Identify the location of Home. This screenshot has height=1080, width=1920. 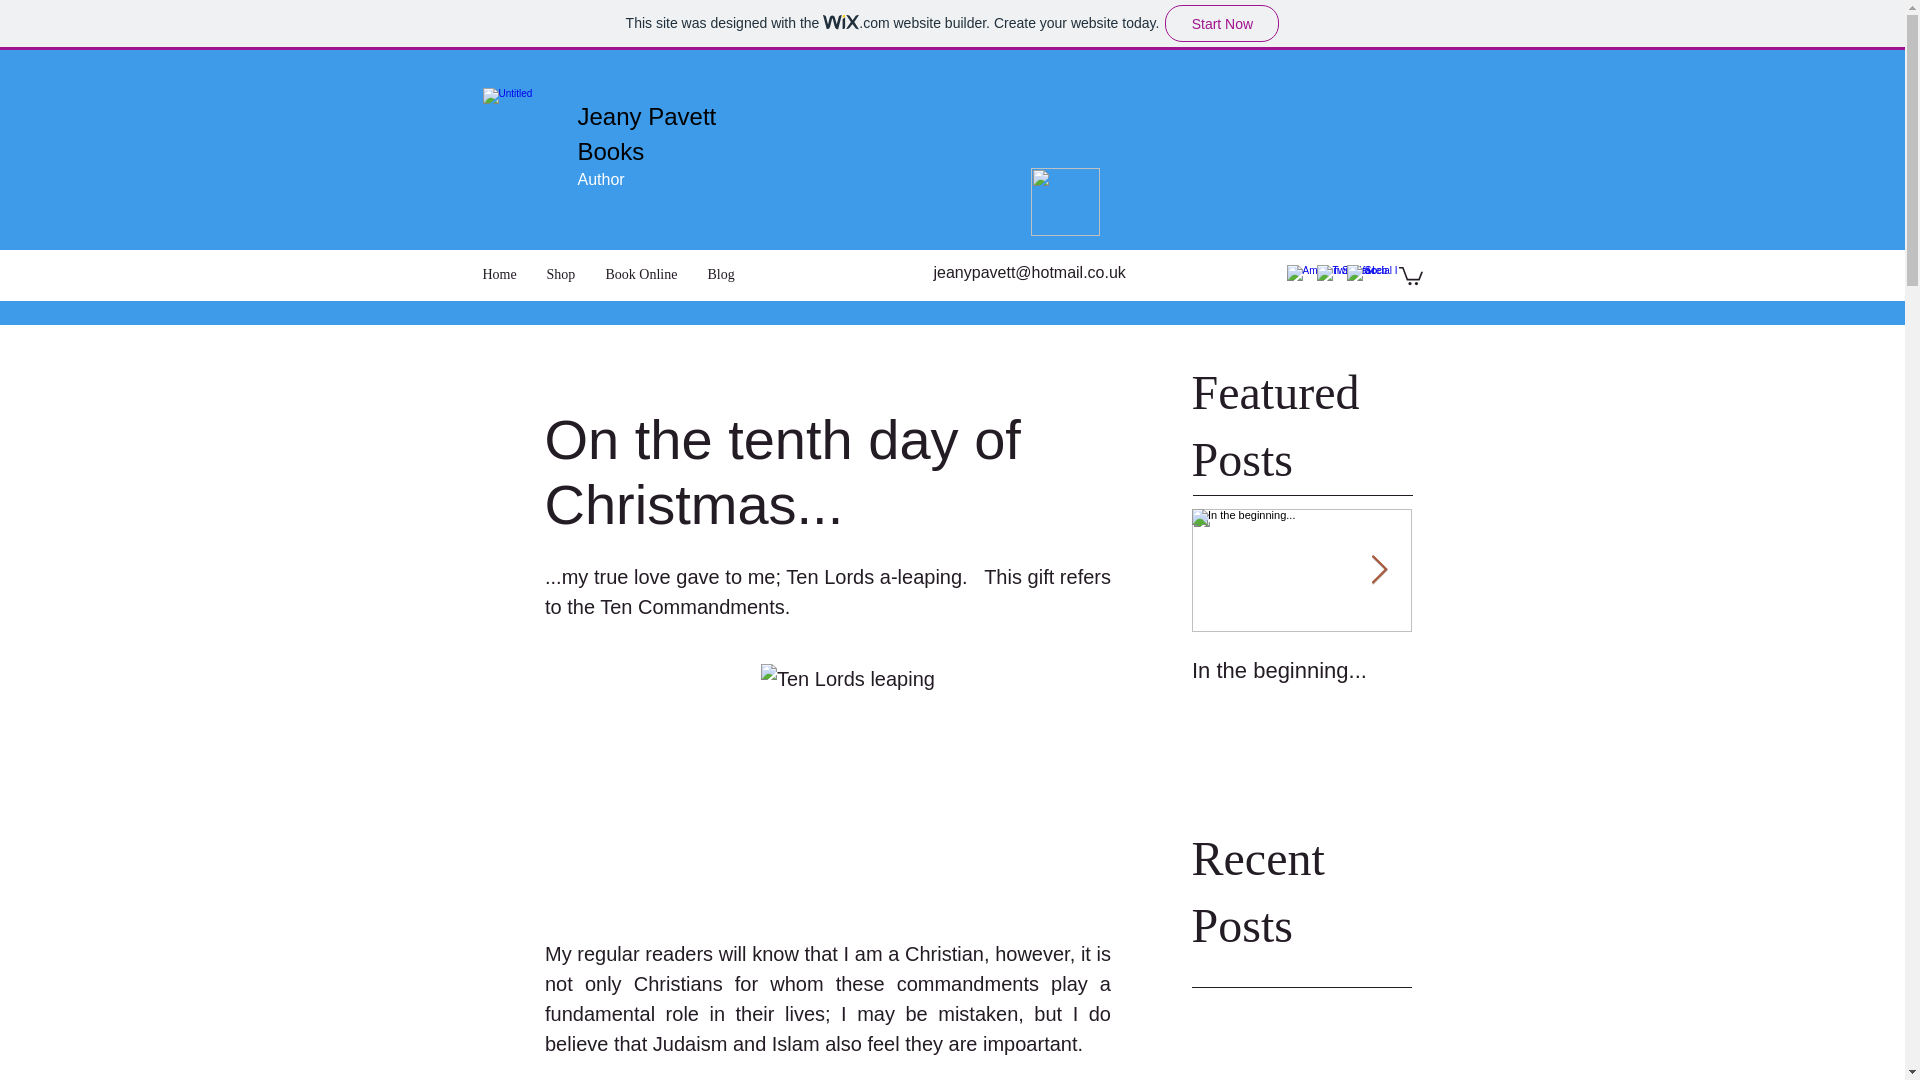
(500, 275).